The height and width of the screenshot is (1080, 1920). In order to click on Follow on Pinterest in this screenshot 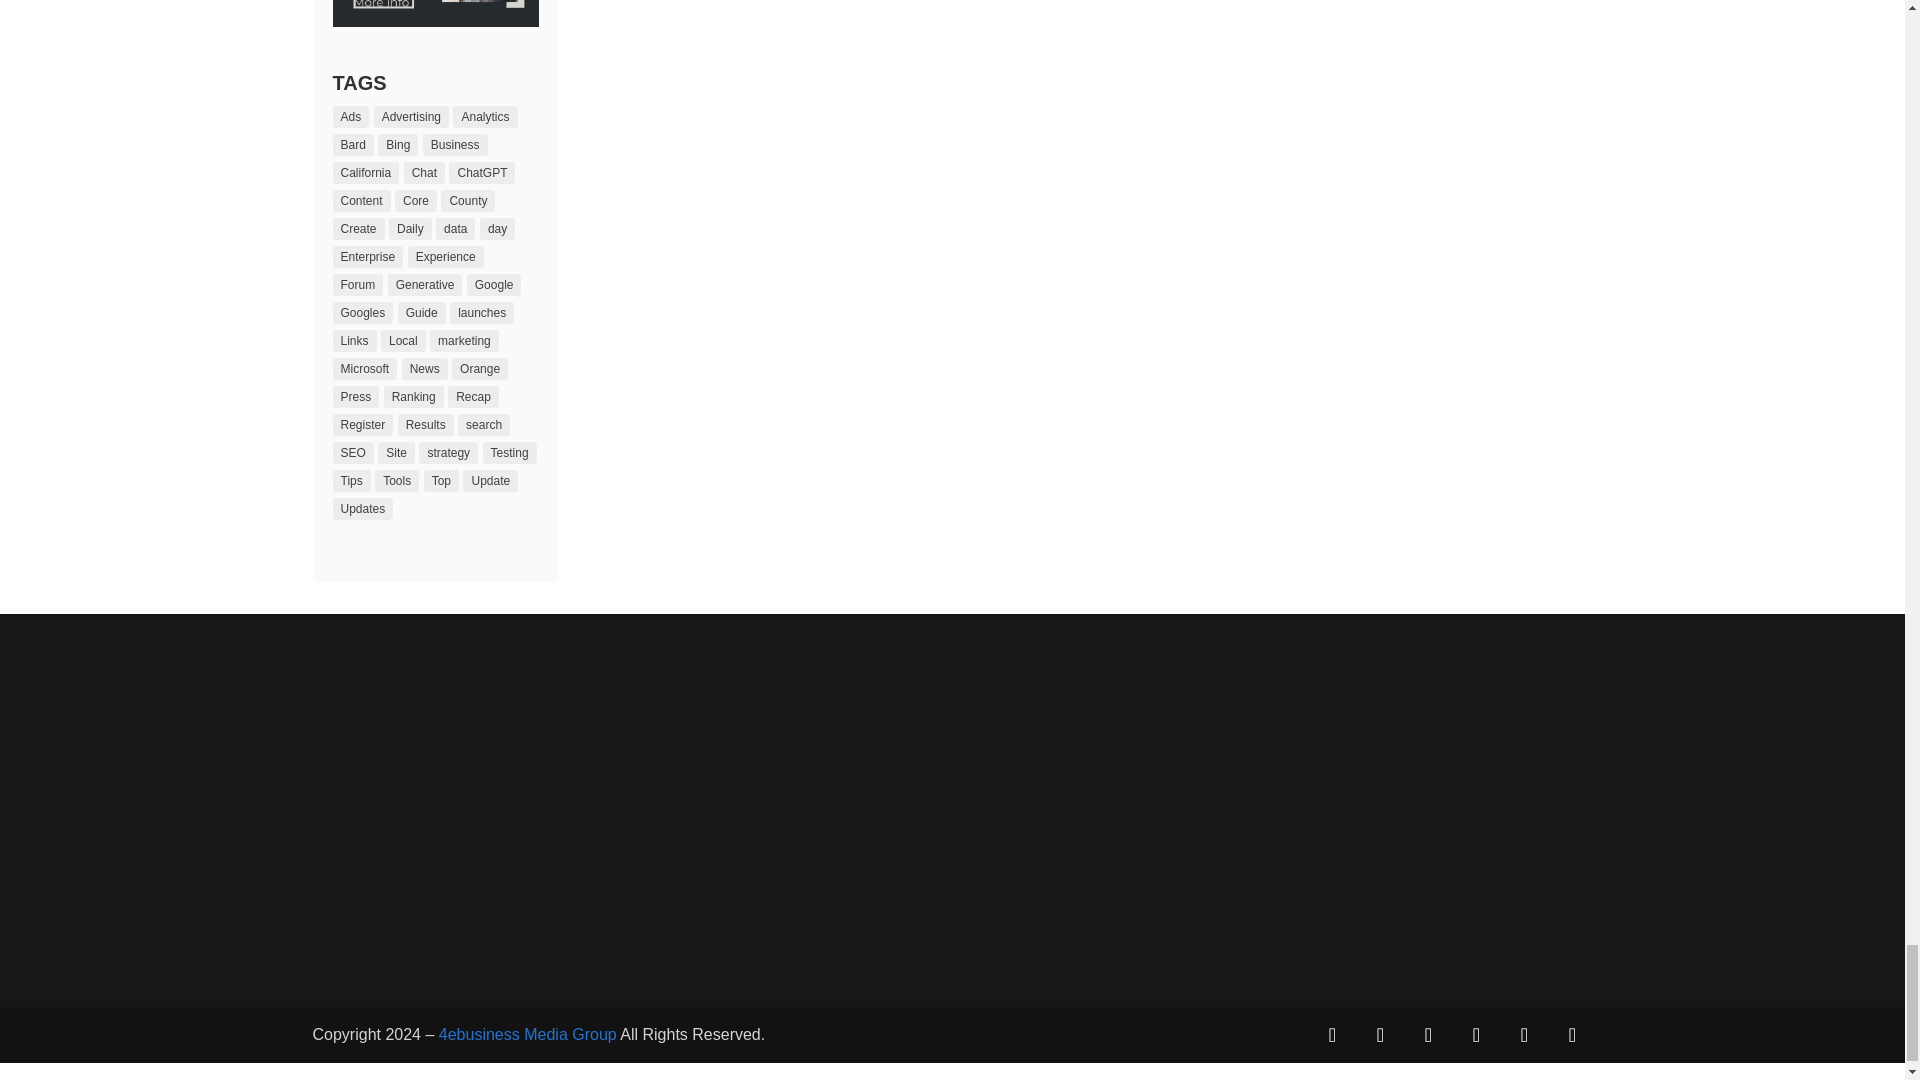, I will do `click(1427, 1035)`.